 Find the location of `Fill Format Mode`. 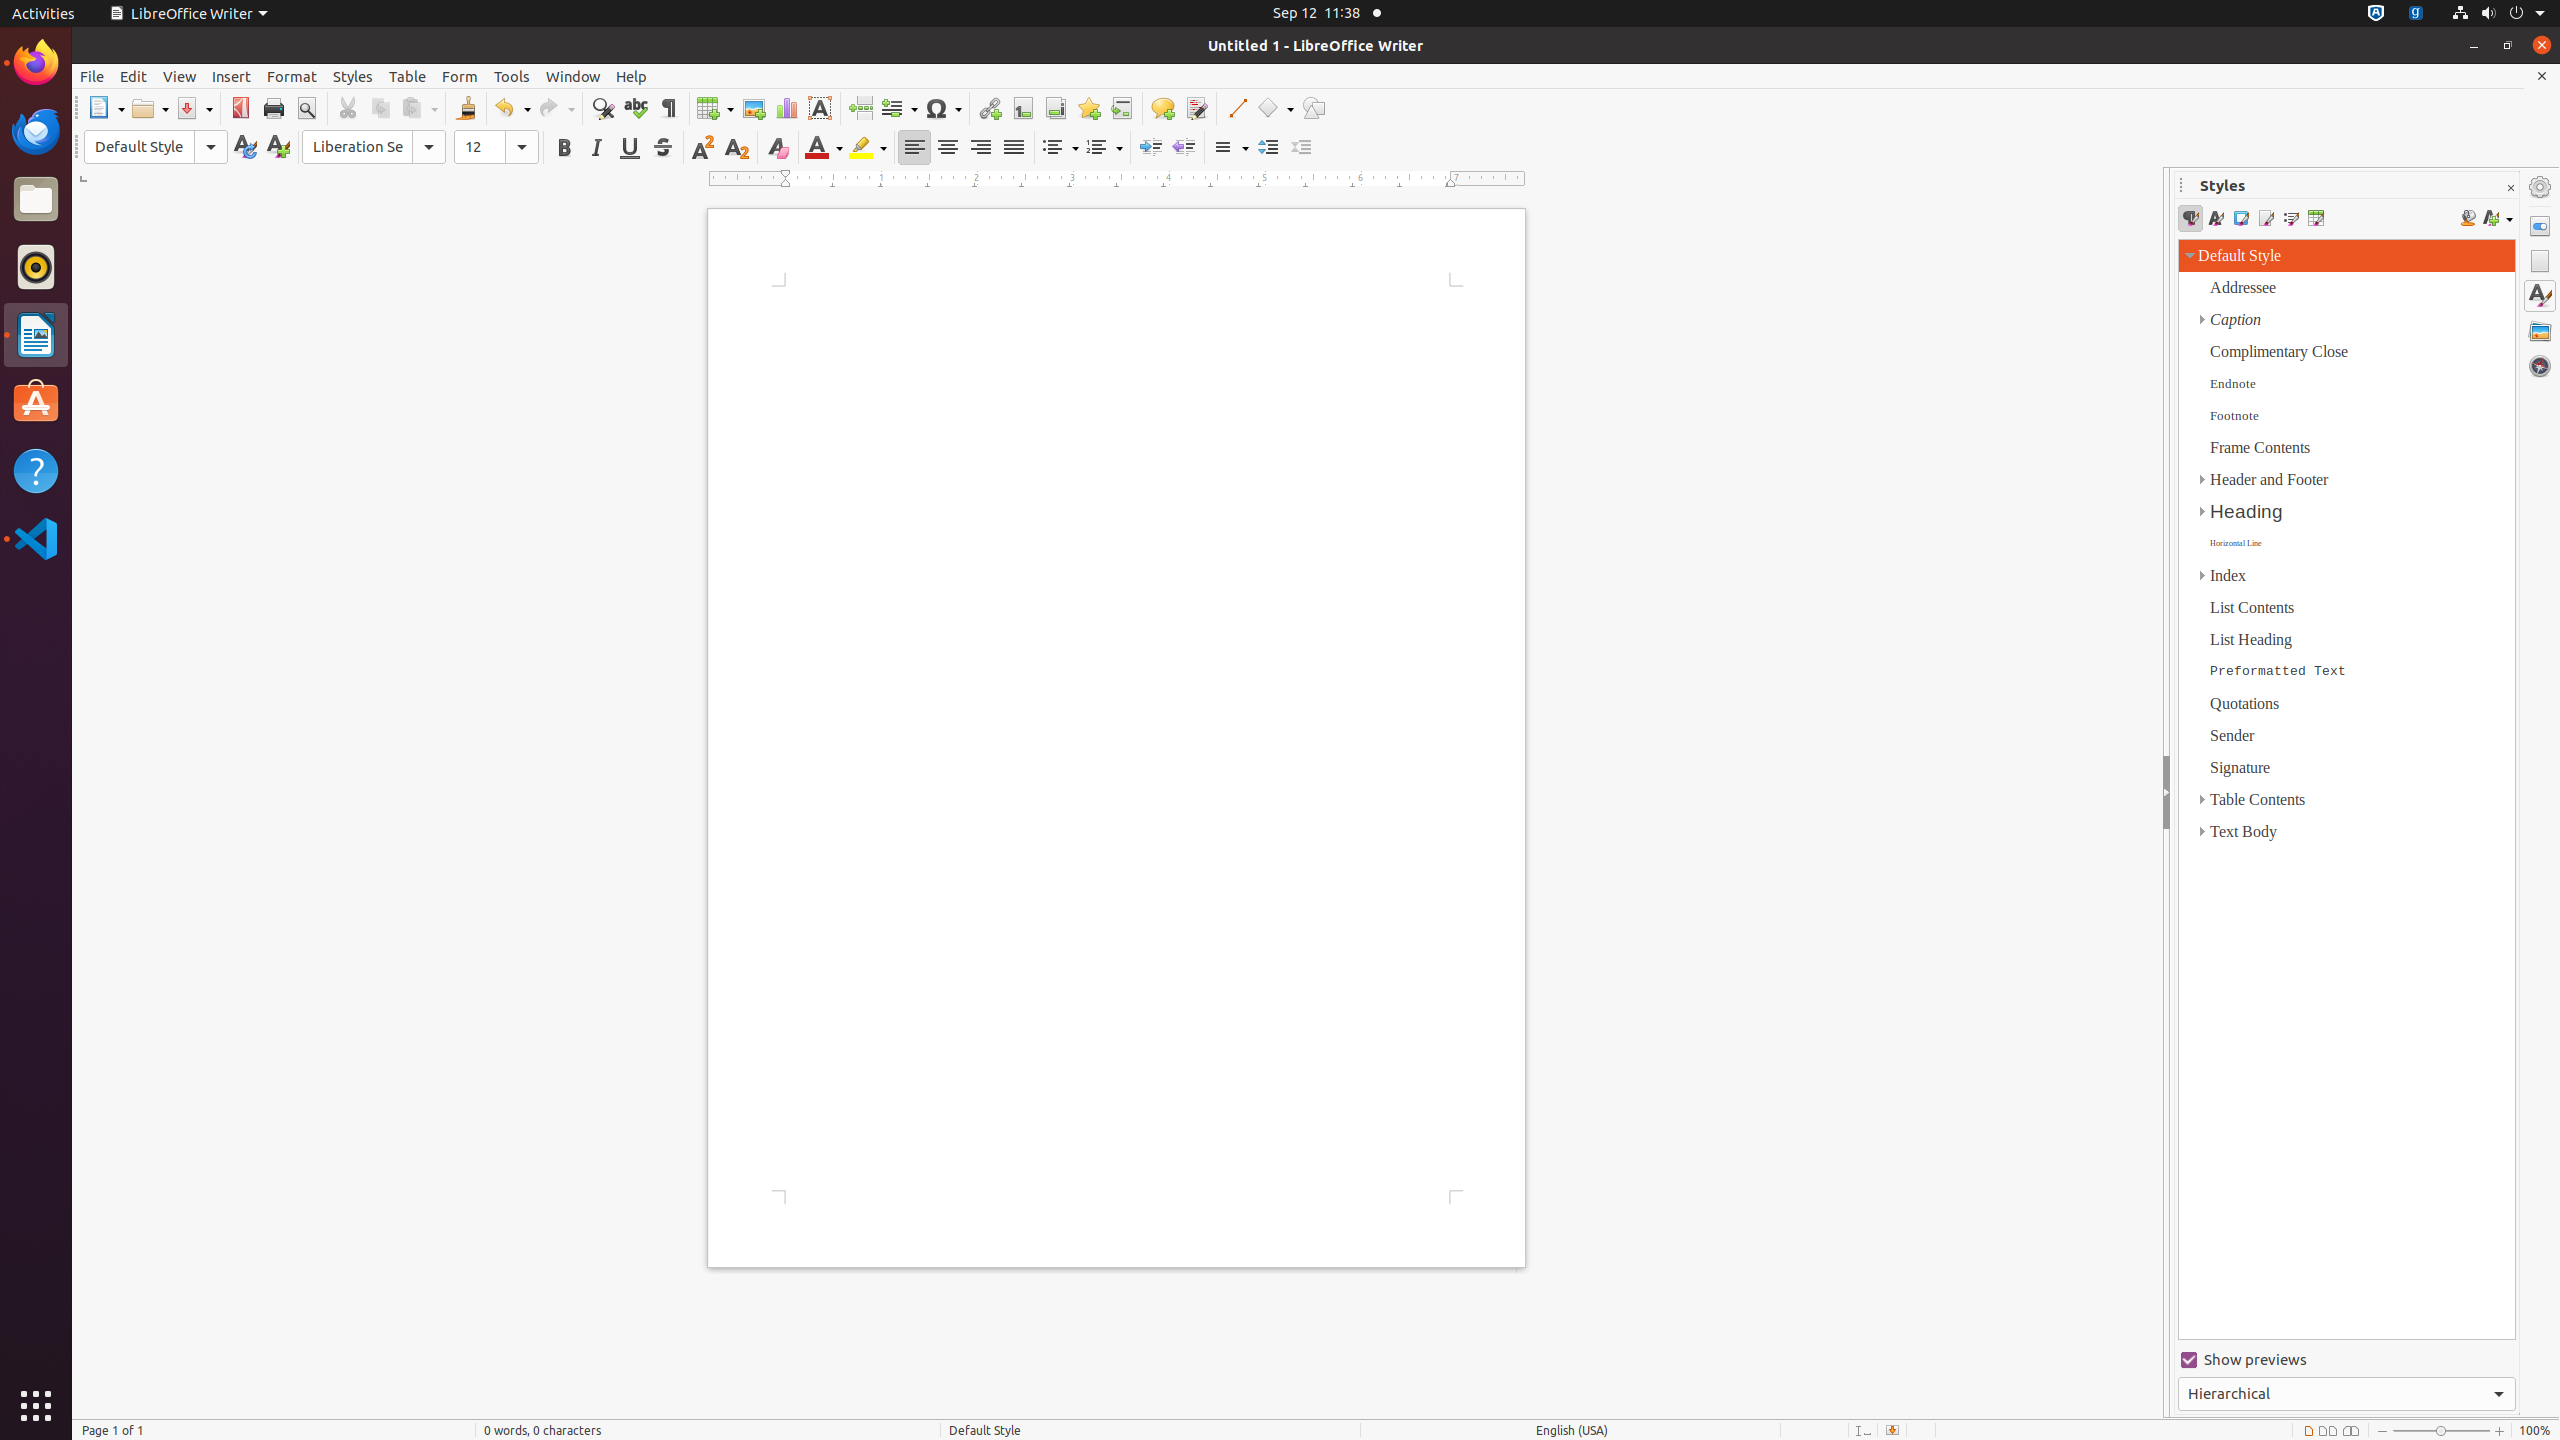

Fill Format Mode is located at coordinates (2468, 218).